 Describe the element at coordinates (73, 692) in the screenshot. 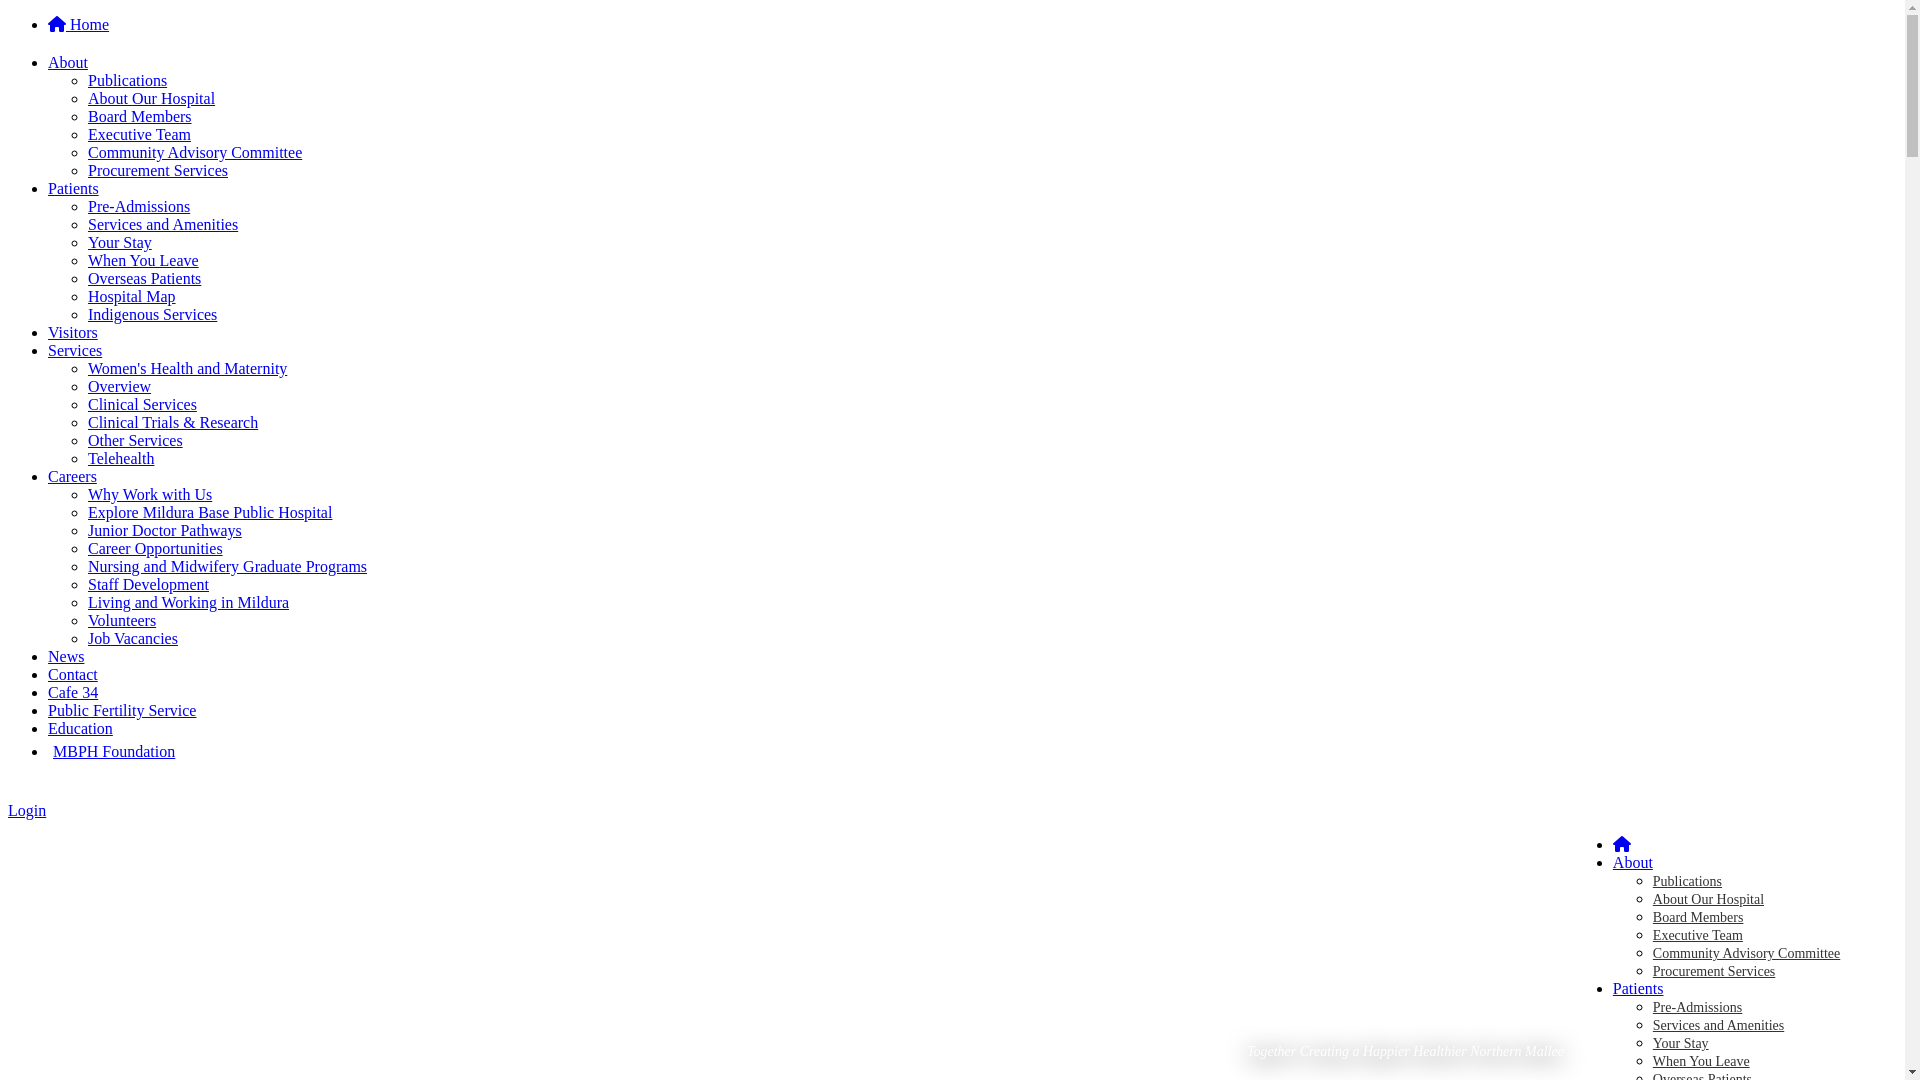

I see `Cafe 34` at that location.